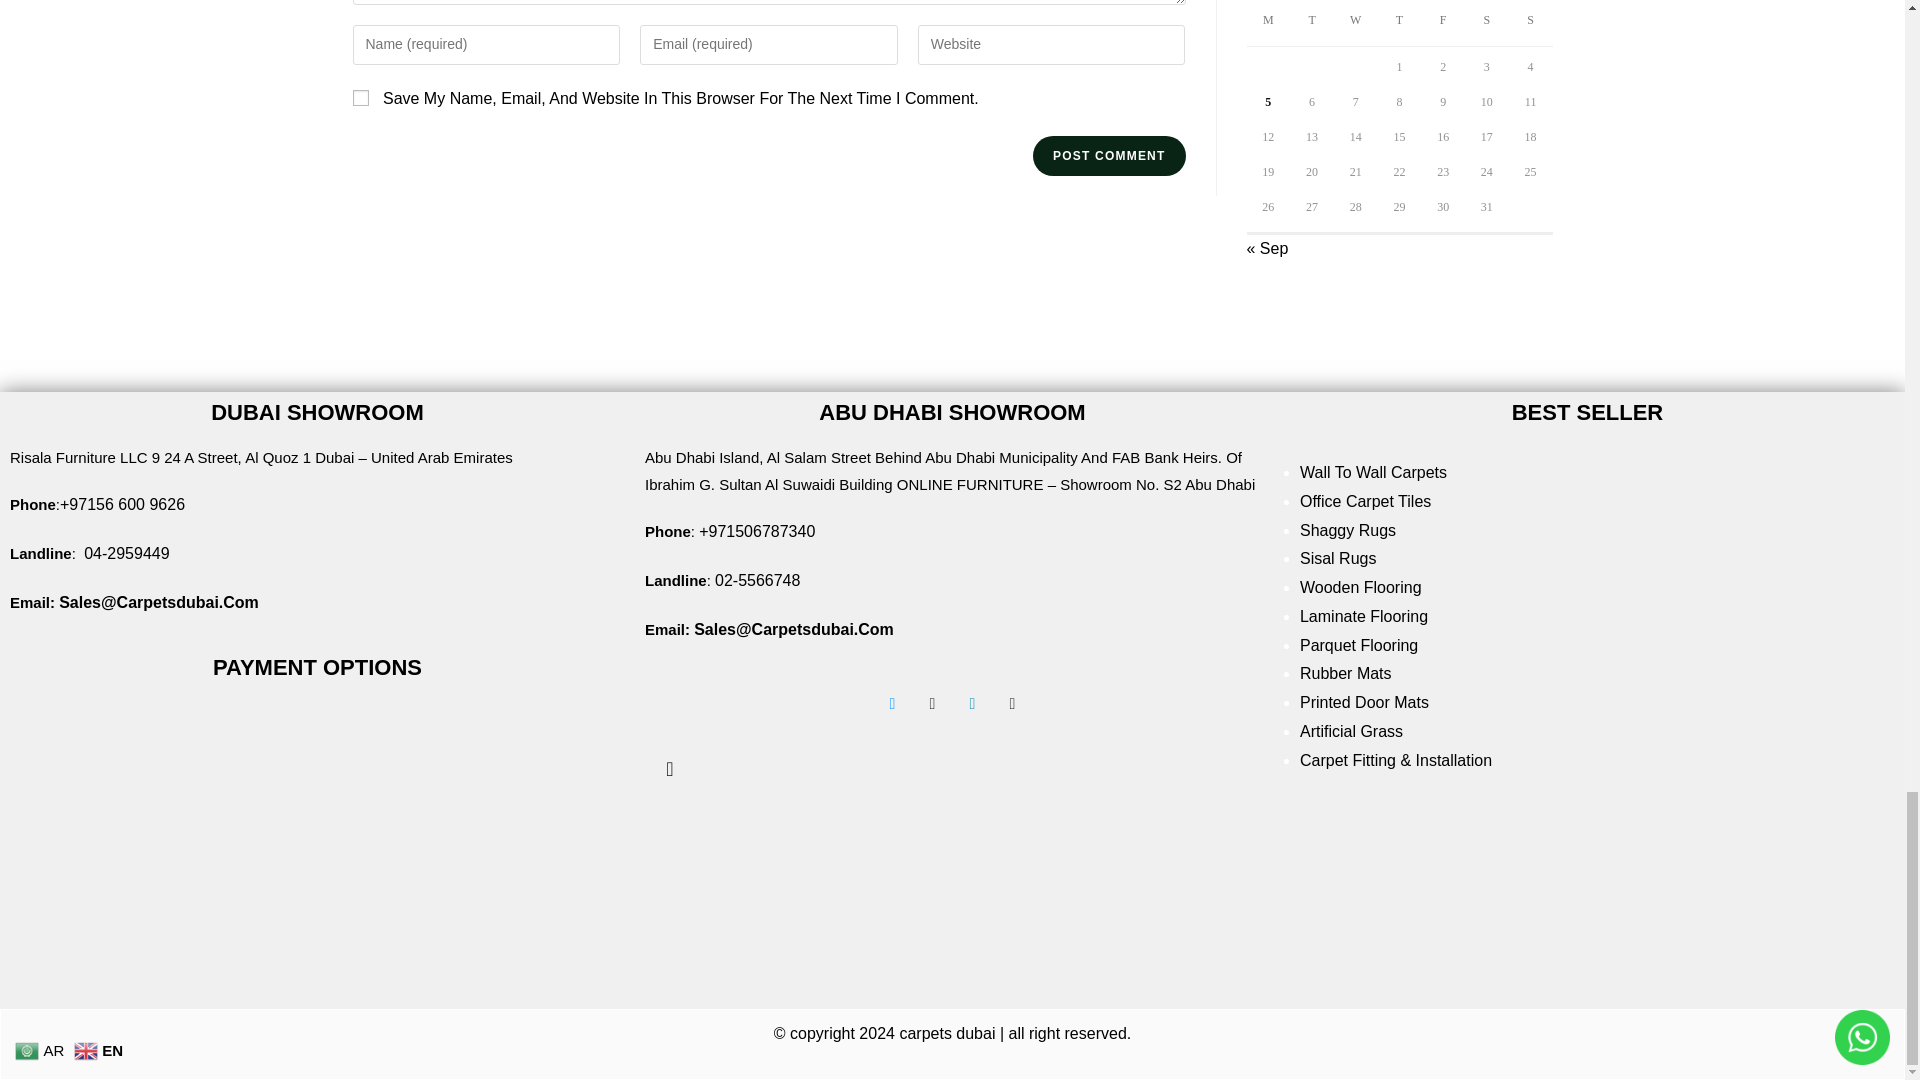  Describe the element at coordinates (360, 97) in the screenshot. I see `yes` at that location.